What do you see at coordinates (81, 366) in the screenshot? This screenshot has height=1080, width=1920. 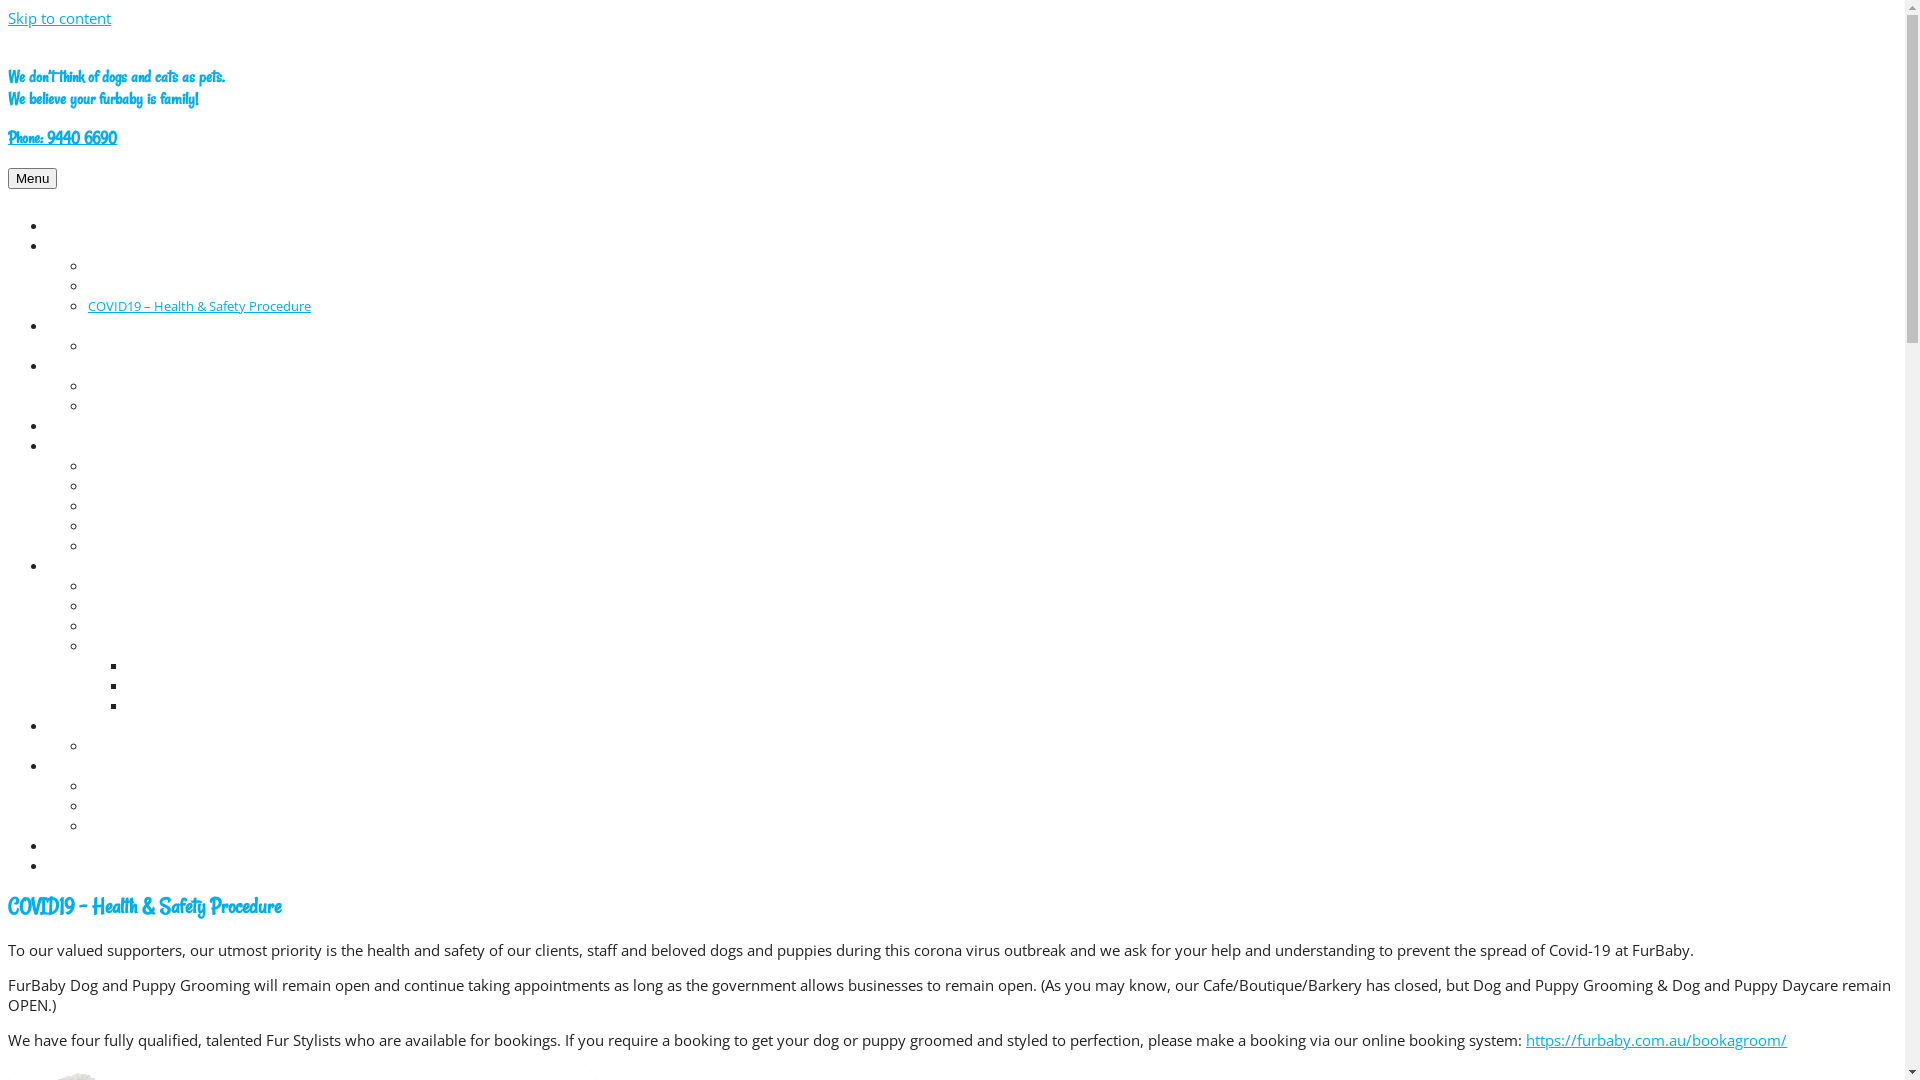 I see `Puppy Dog` at bounding box center [81, 366].